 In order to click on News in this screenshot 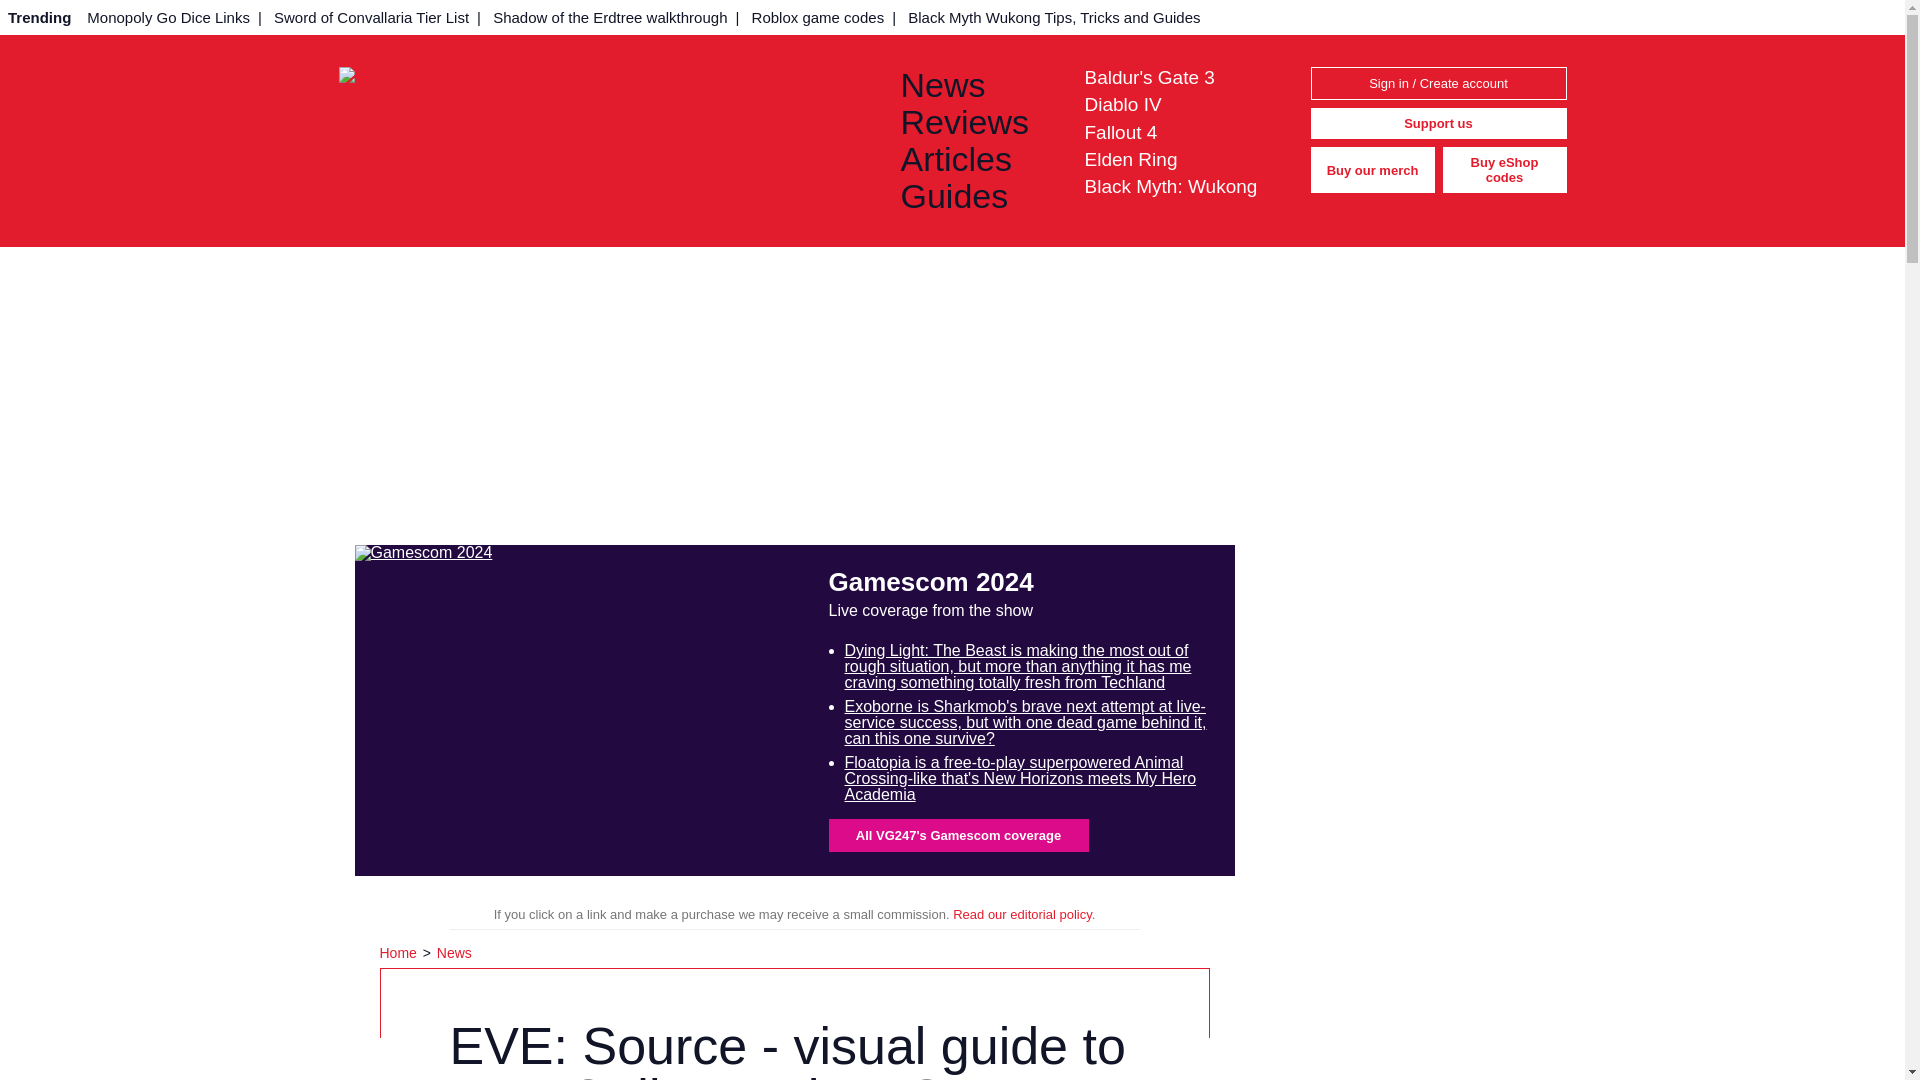, I will do `click(454, 953)`.